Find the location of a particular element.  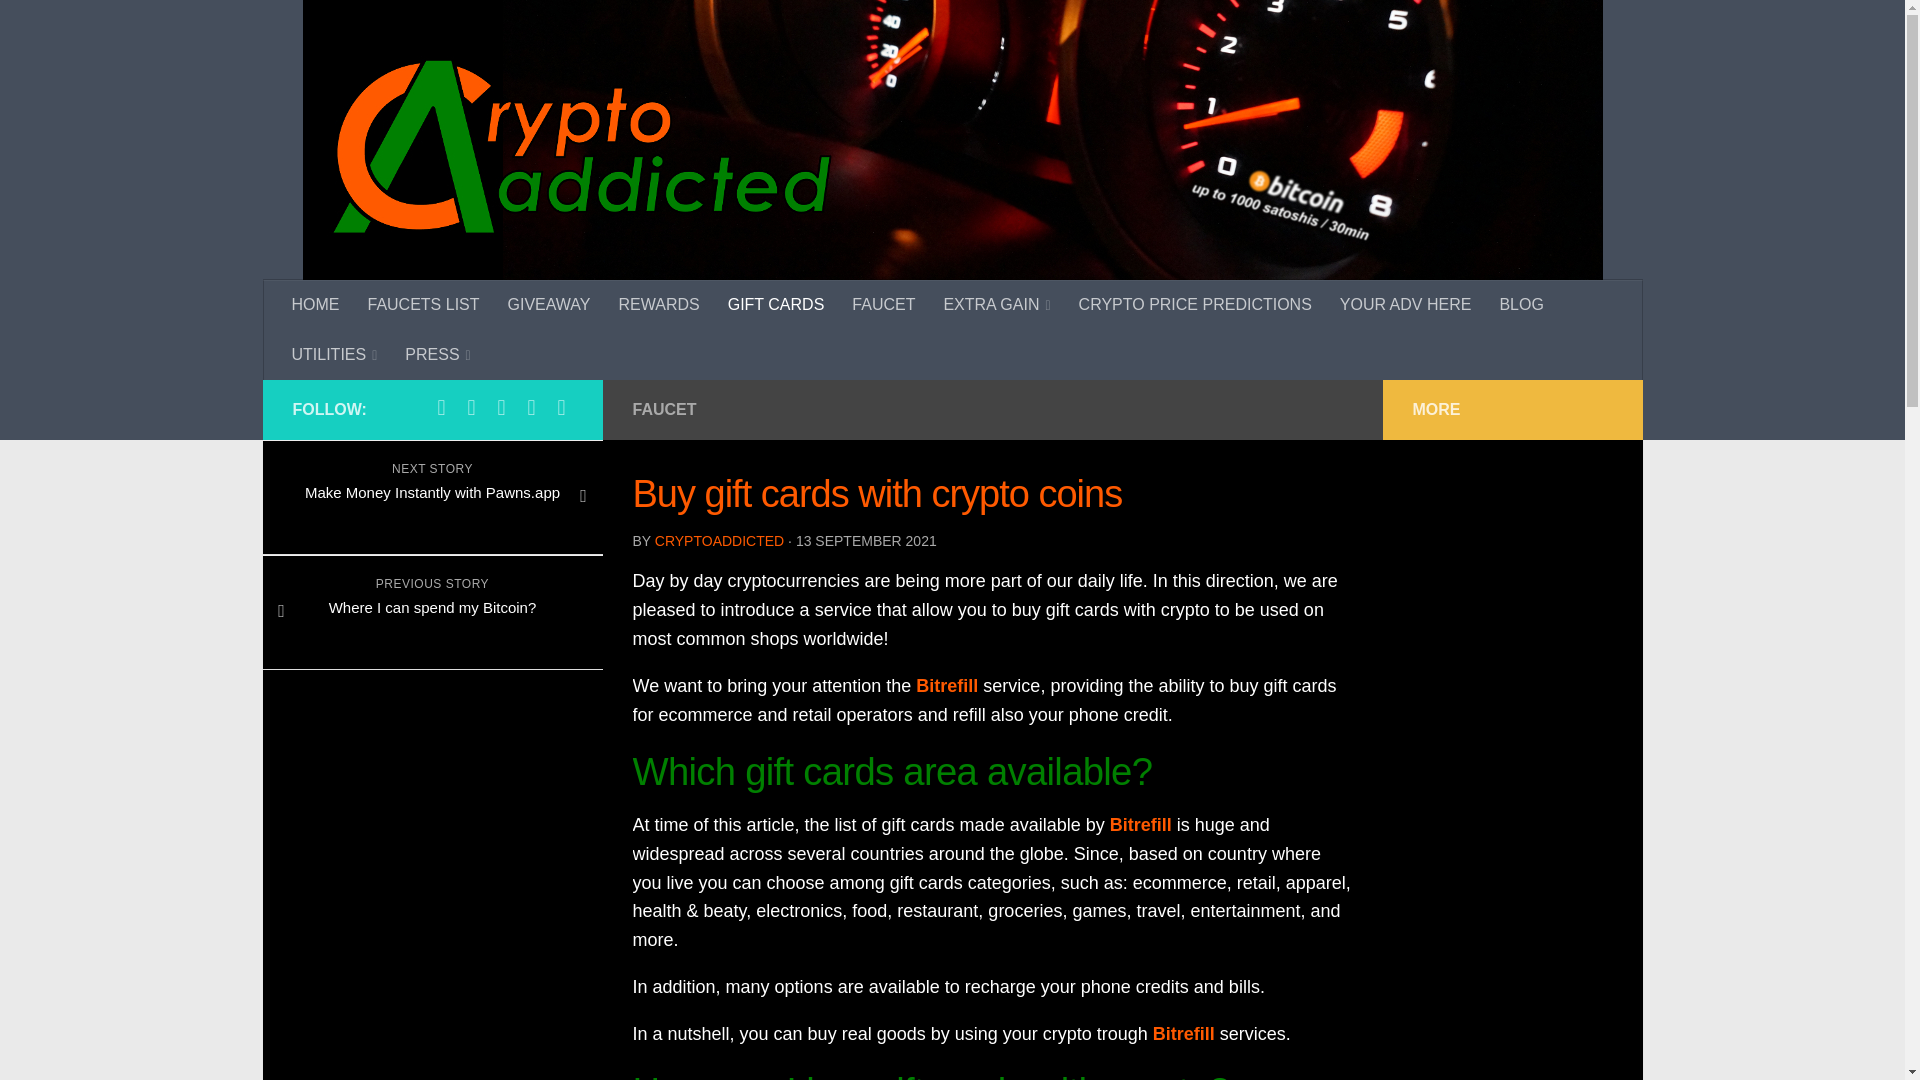

Follow us on Facebook-official is located at coordinates (440, 408).